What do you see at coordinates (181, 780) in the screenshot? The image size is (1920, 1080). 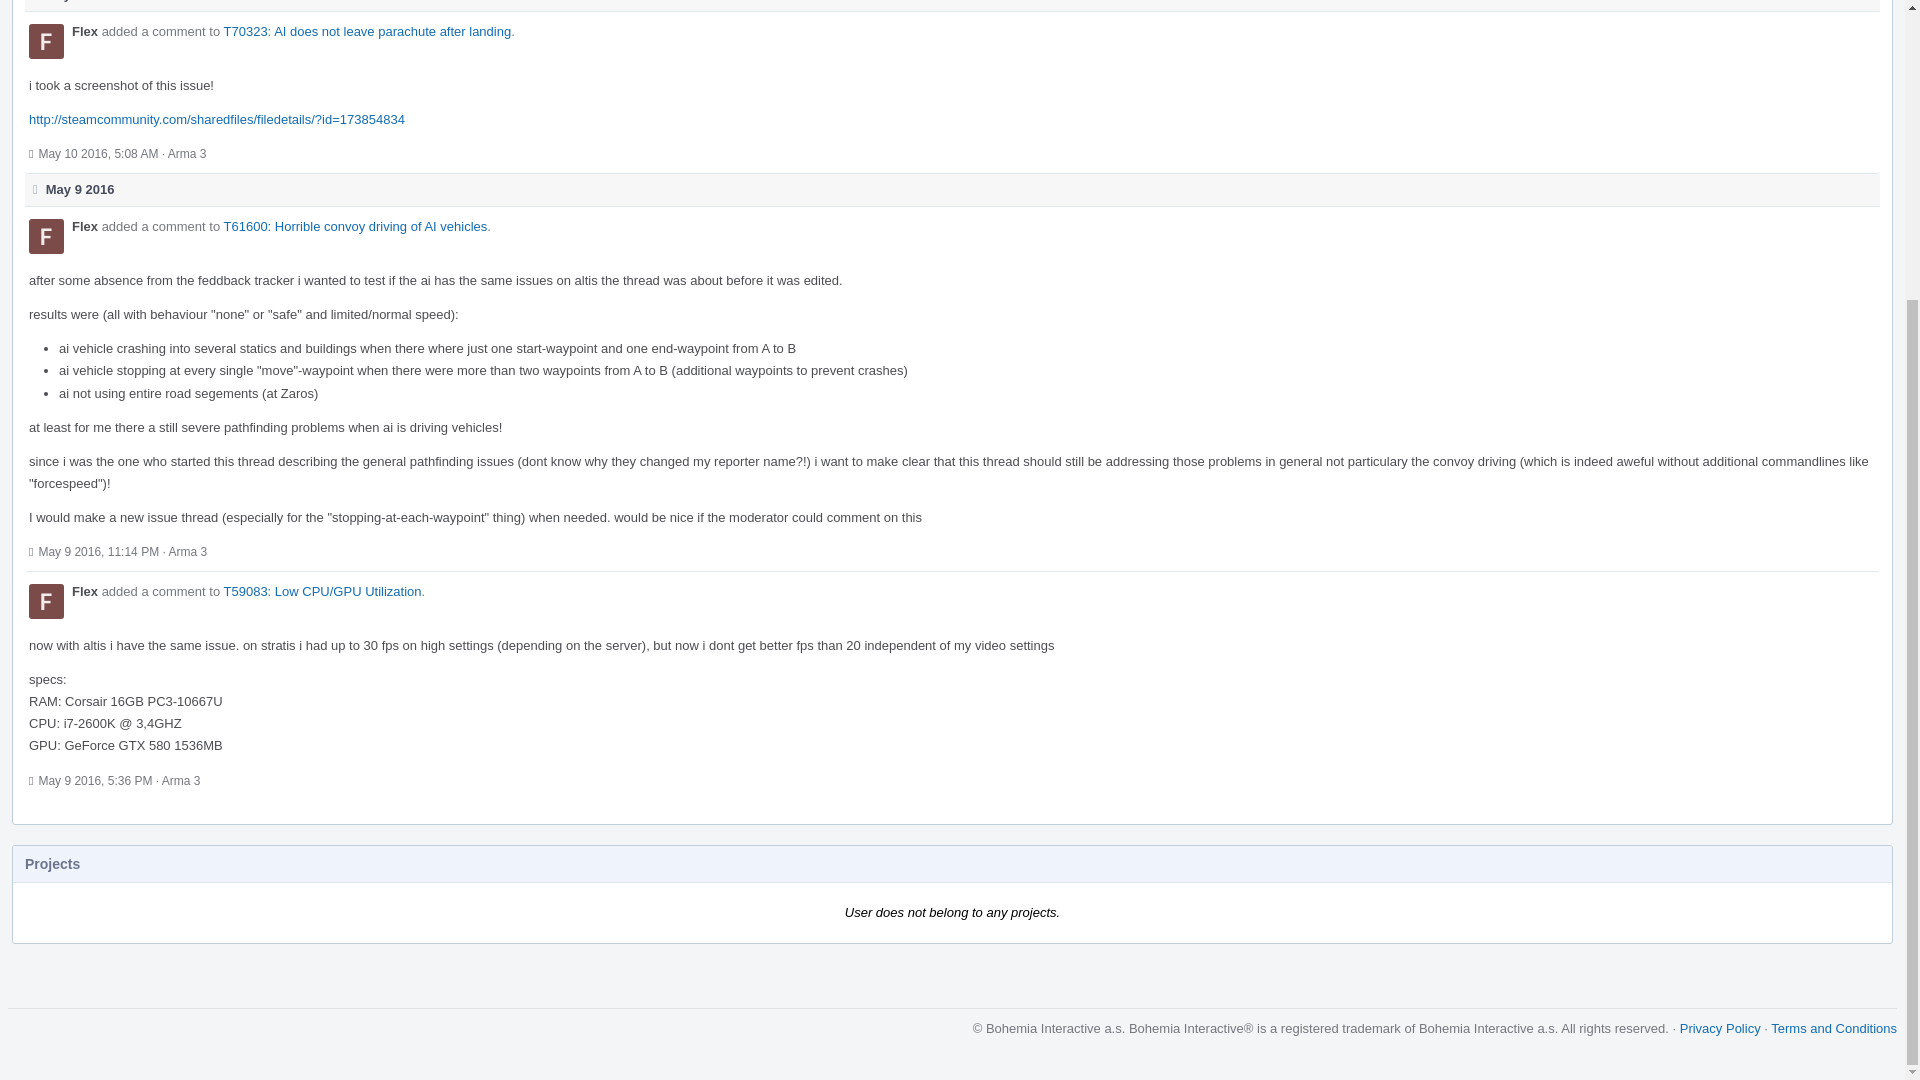 I see `Arma 3` at bounding box center [181, 780].